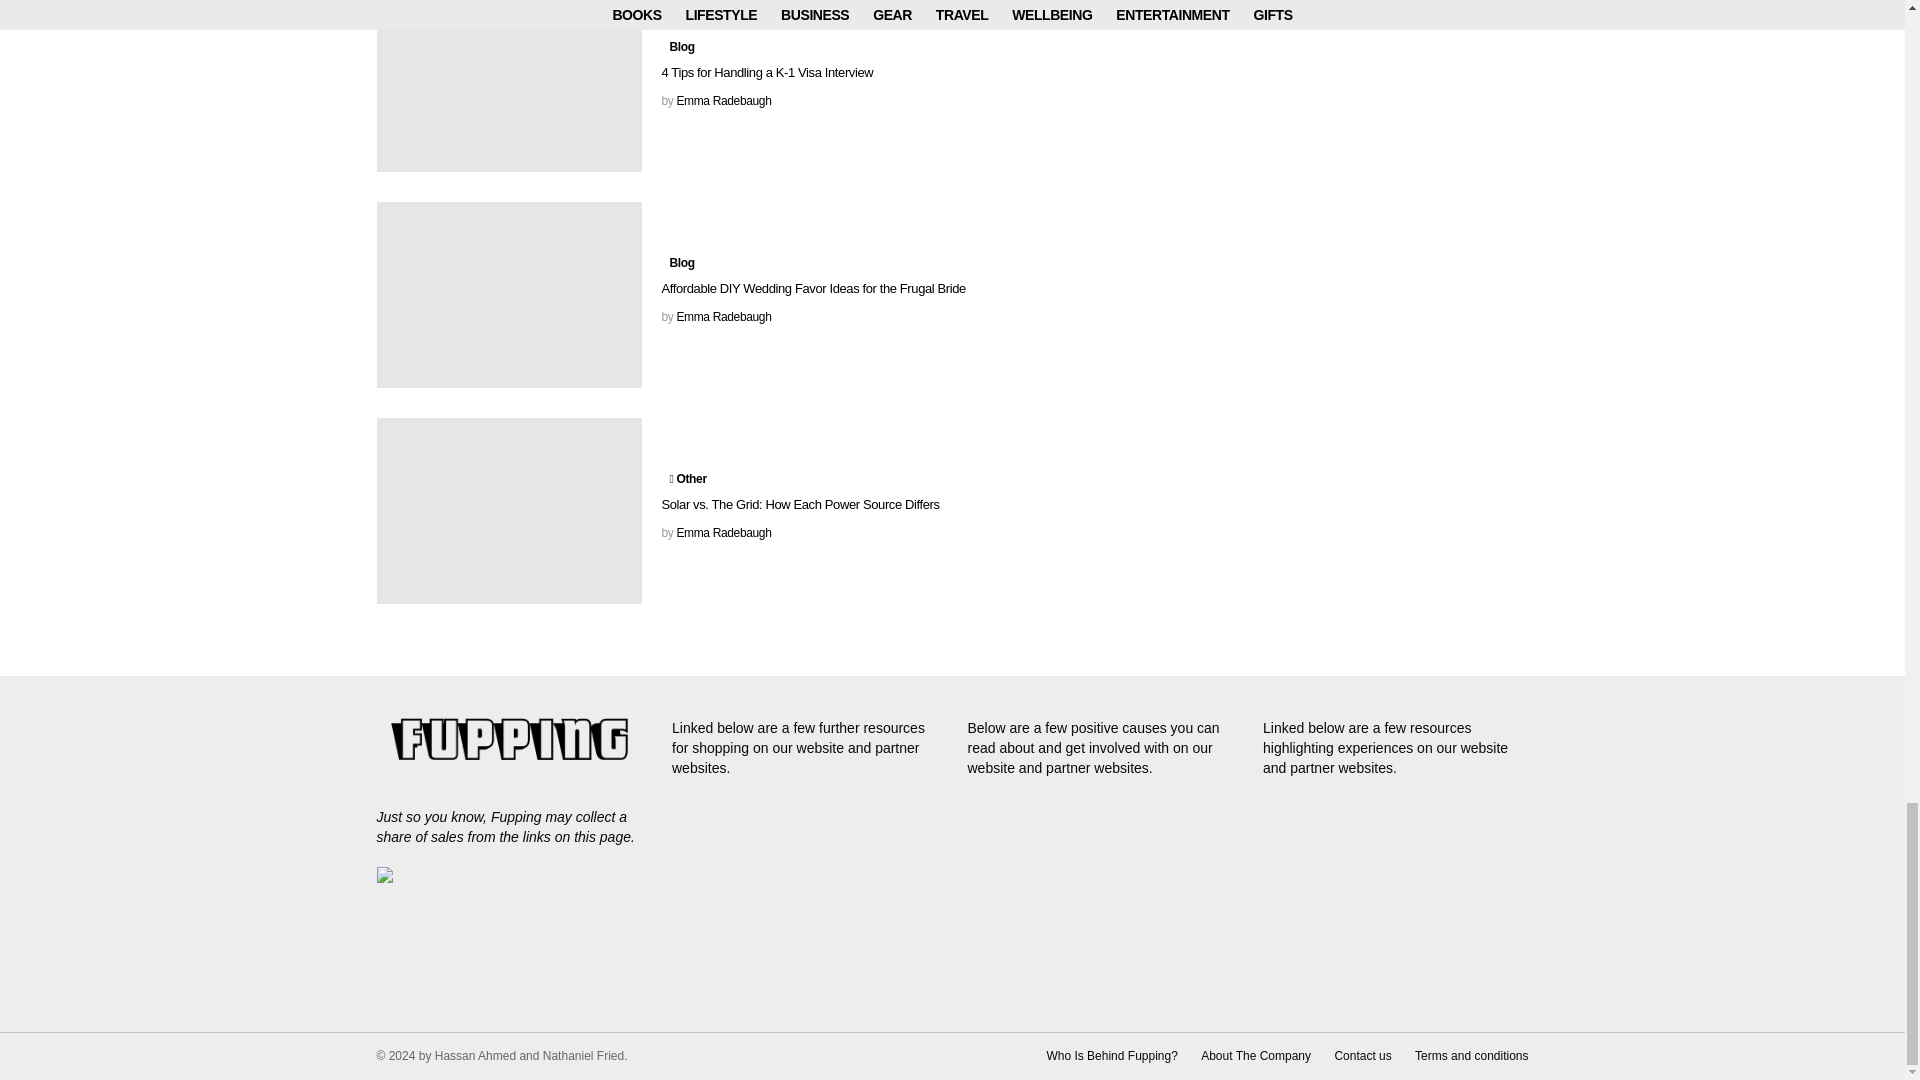 Image resolution: width=1920 pixels, height=1080 pixels. What do you see at coordinates (723, 100) in the screenshot?
I see `Posts by Emma Radebaugh` at bounding box center [723, 100].